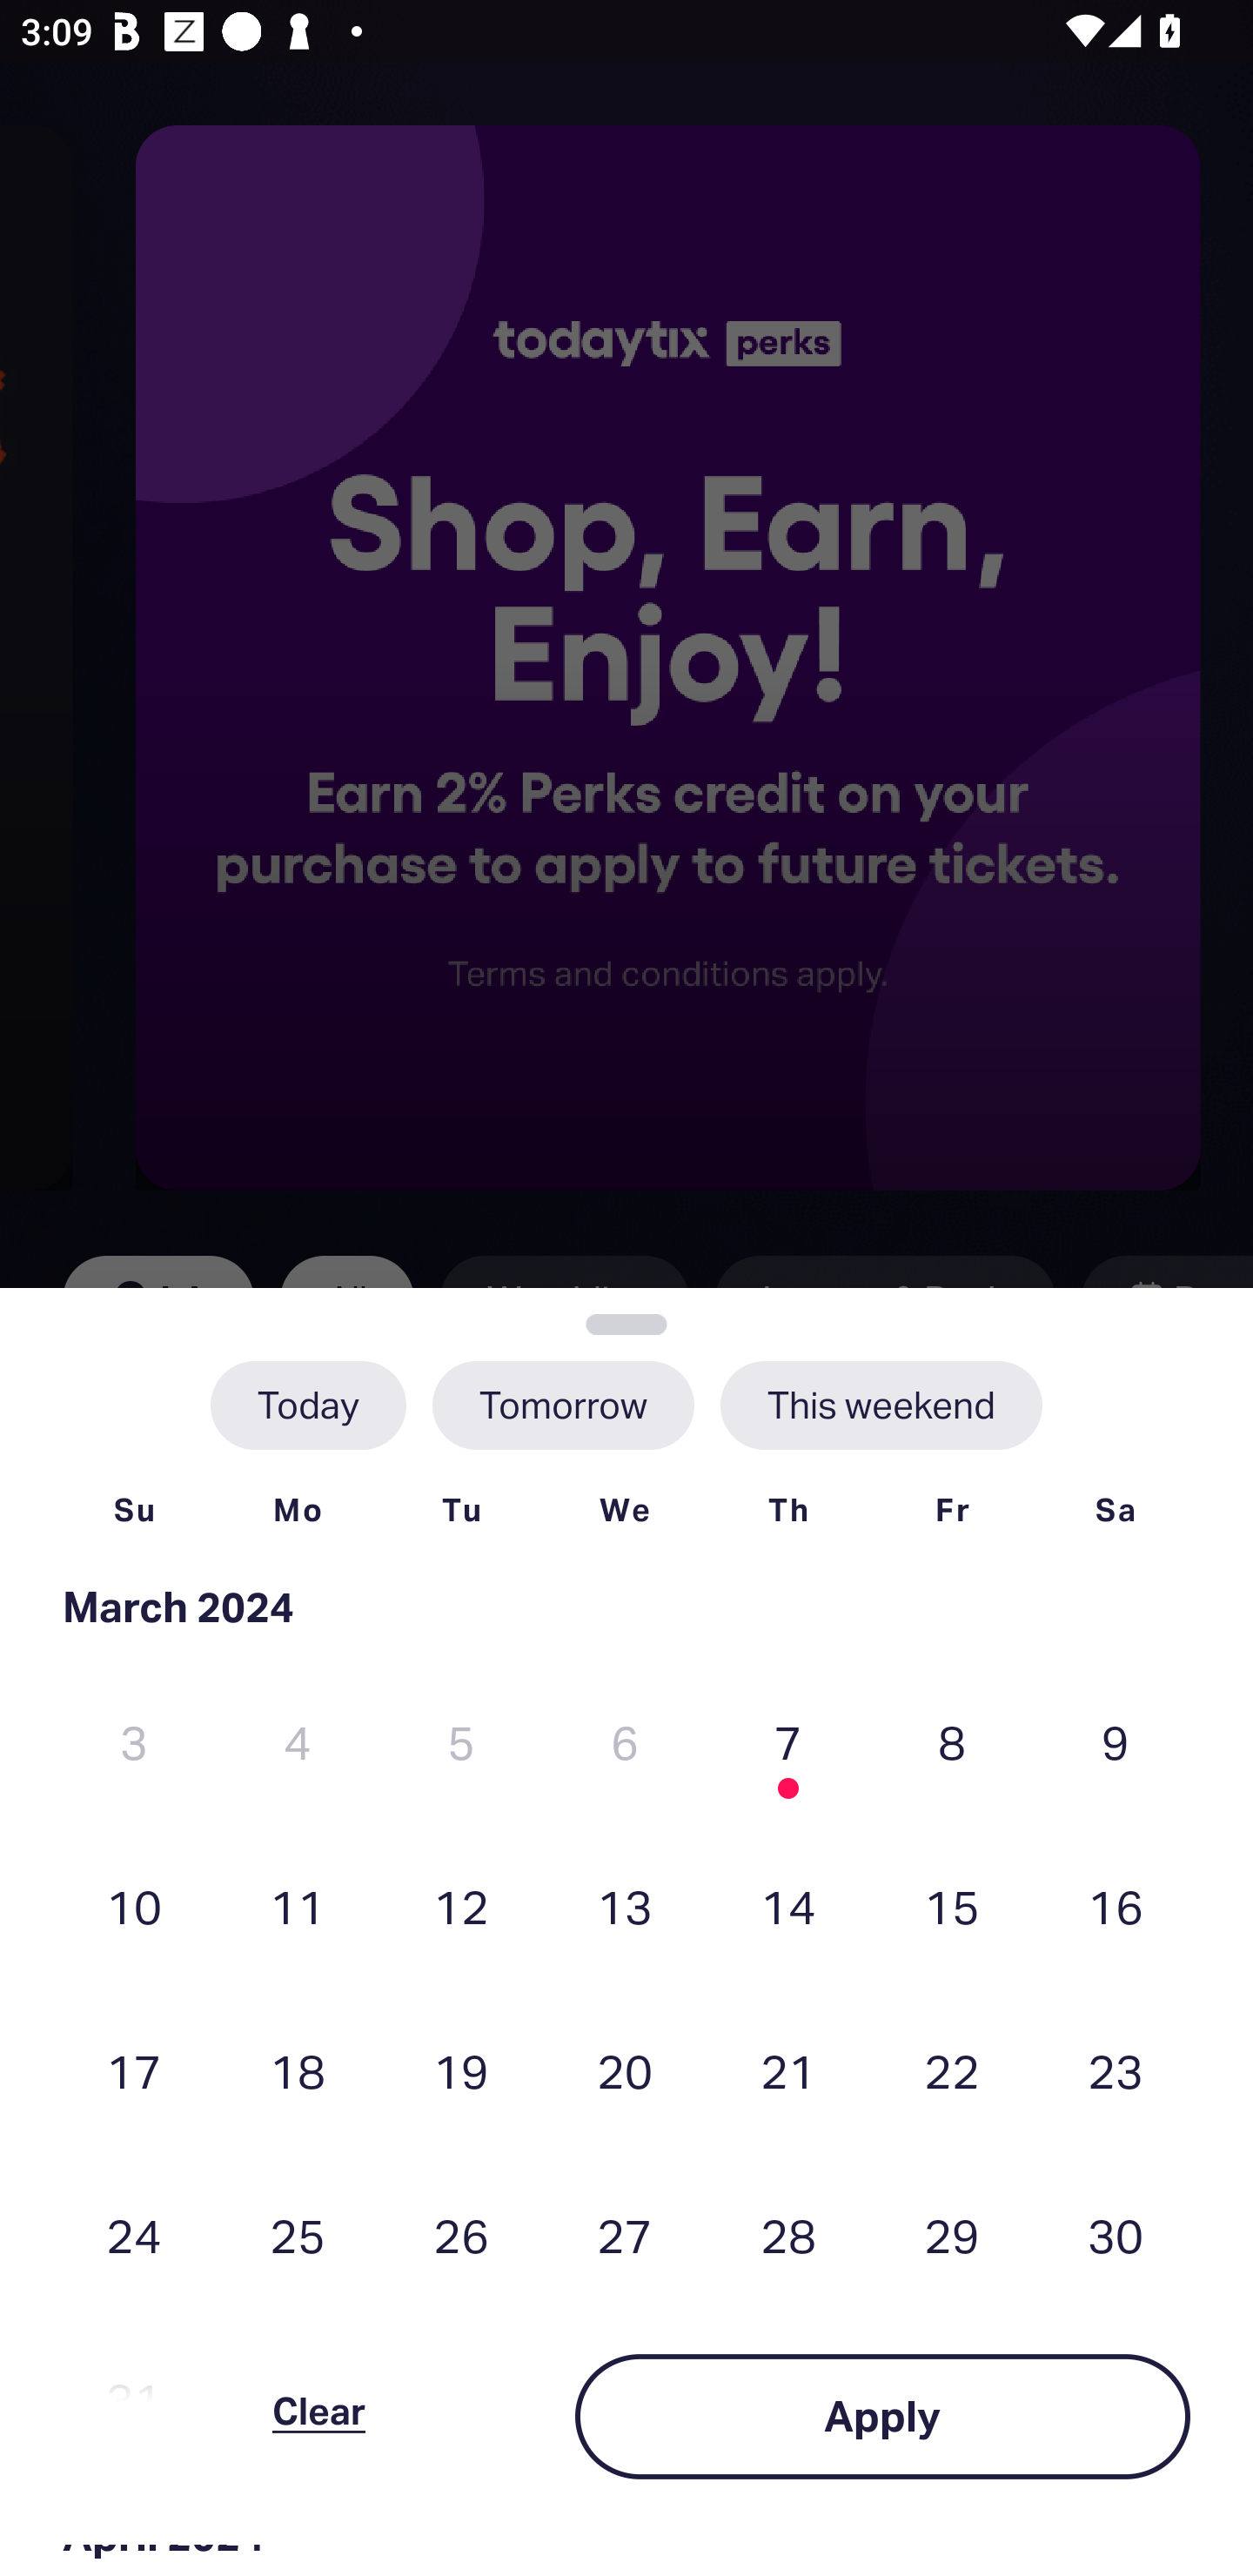 The image size is (1253, 2576). Describe the element at coordinates (1115, 2070) in the screenshot. I see `23` at that location.